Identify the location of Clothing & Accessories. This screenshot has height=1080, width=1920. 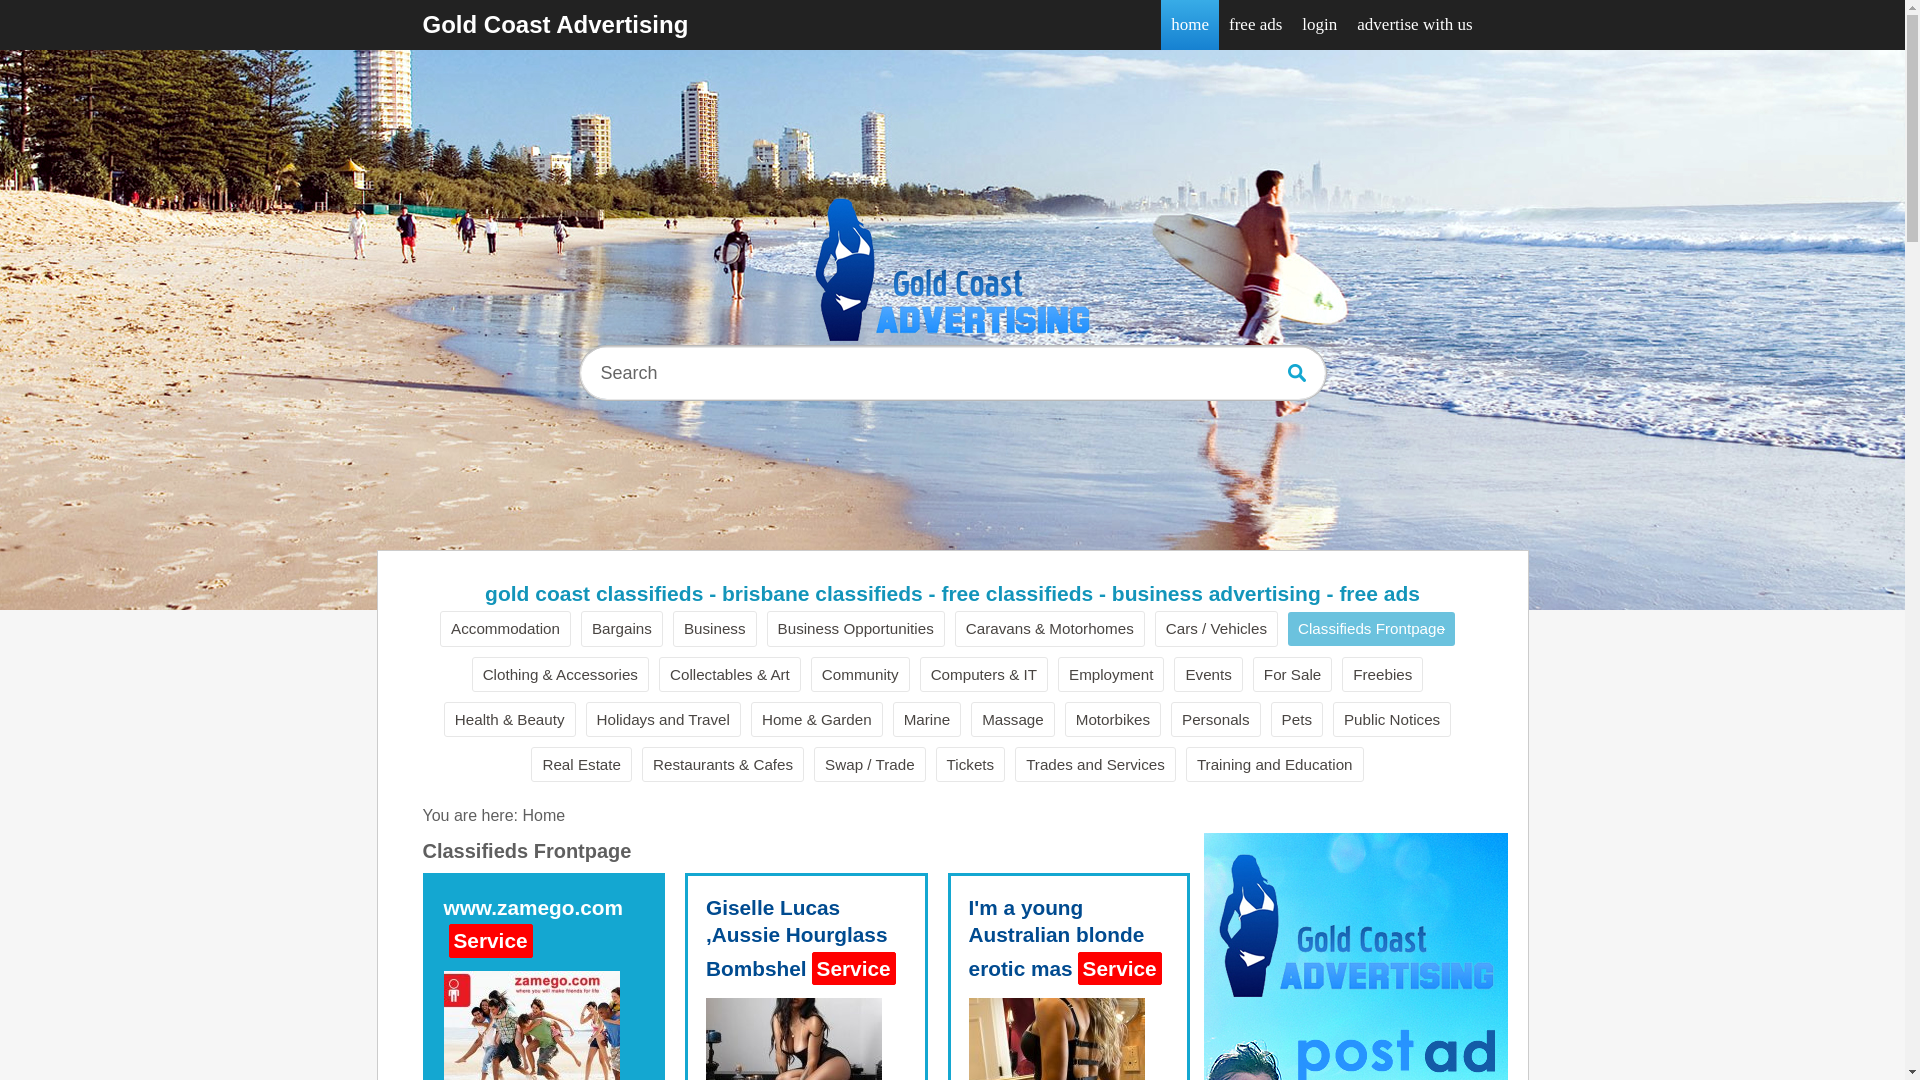
(560, 674).